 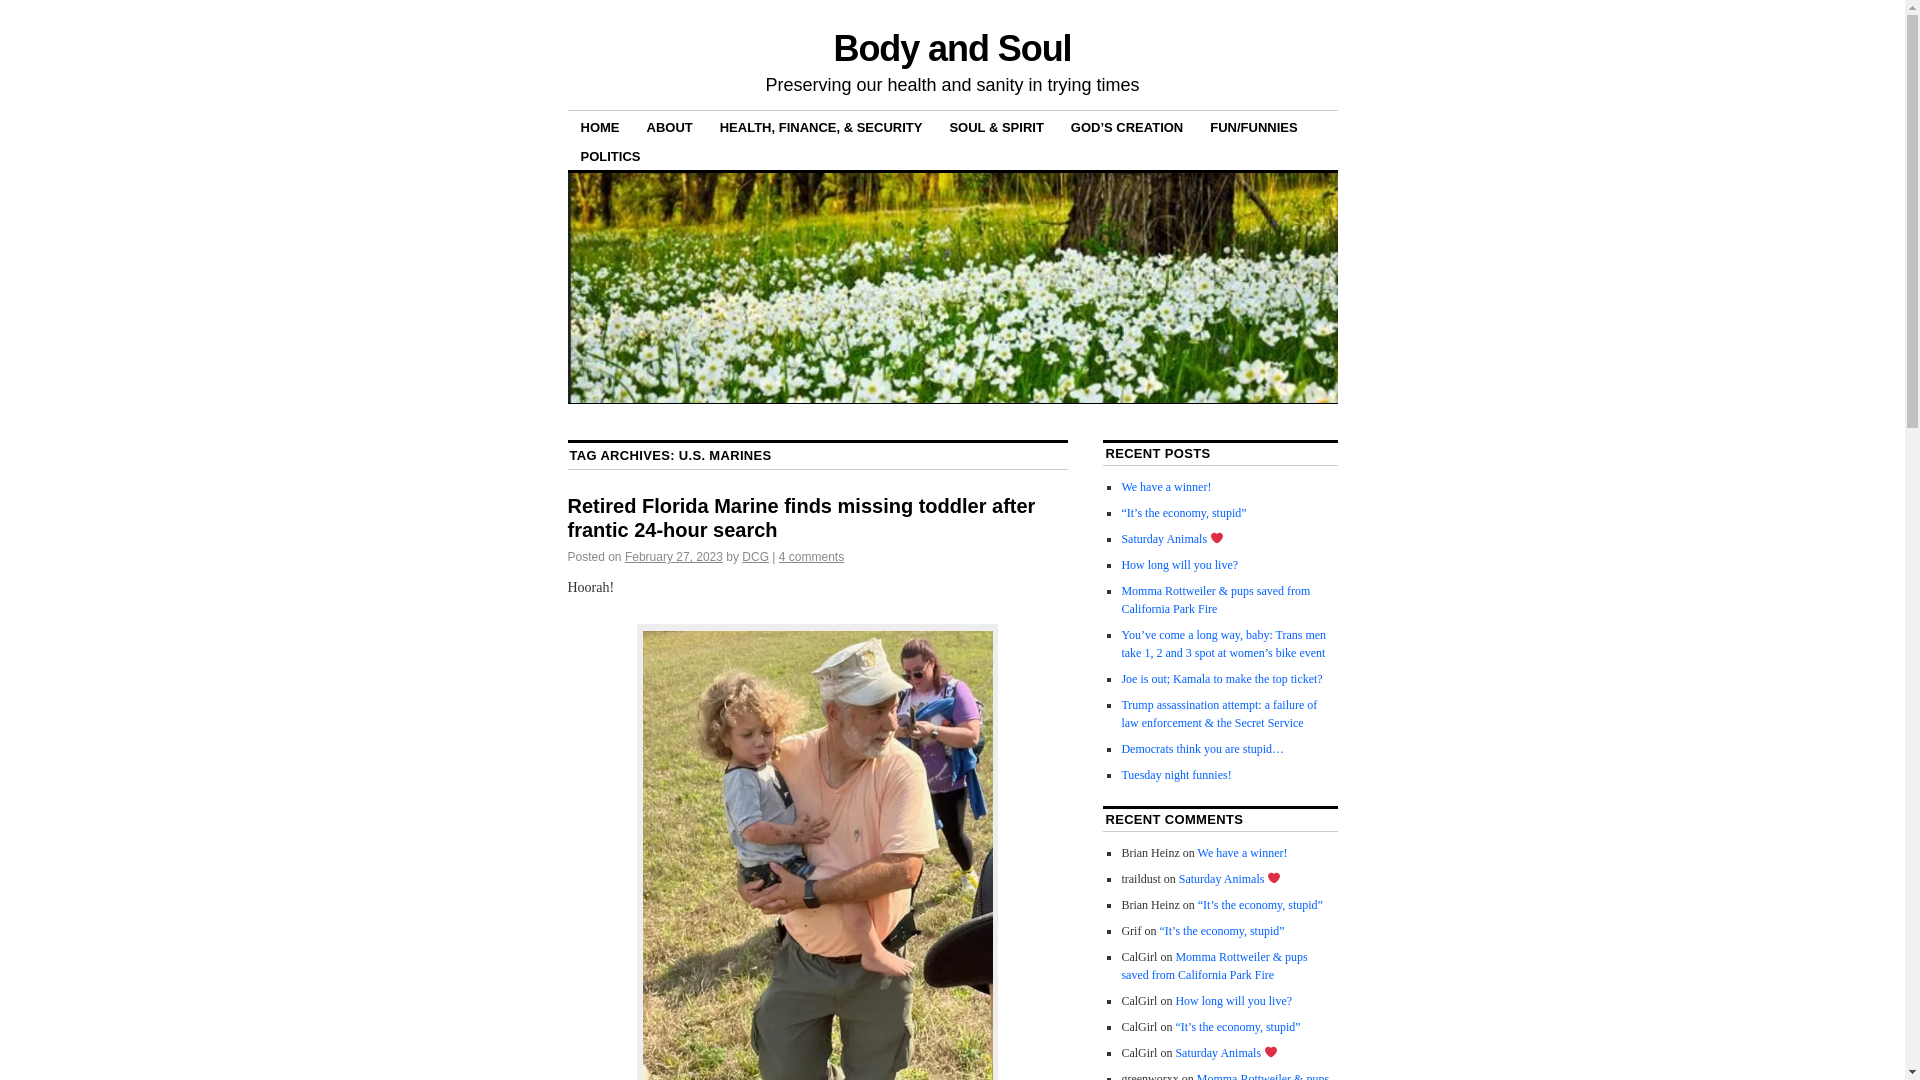 What do you see at coordinates (755, 556) in the screenshot?
I see `DCG` at bounding box center [755, 556].